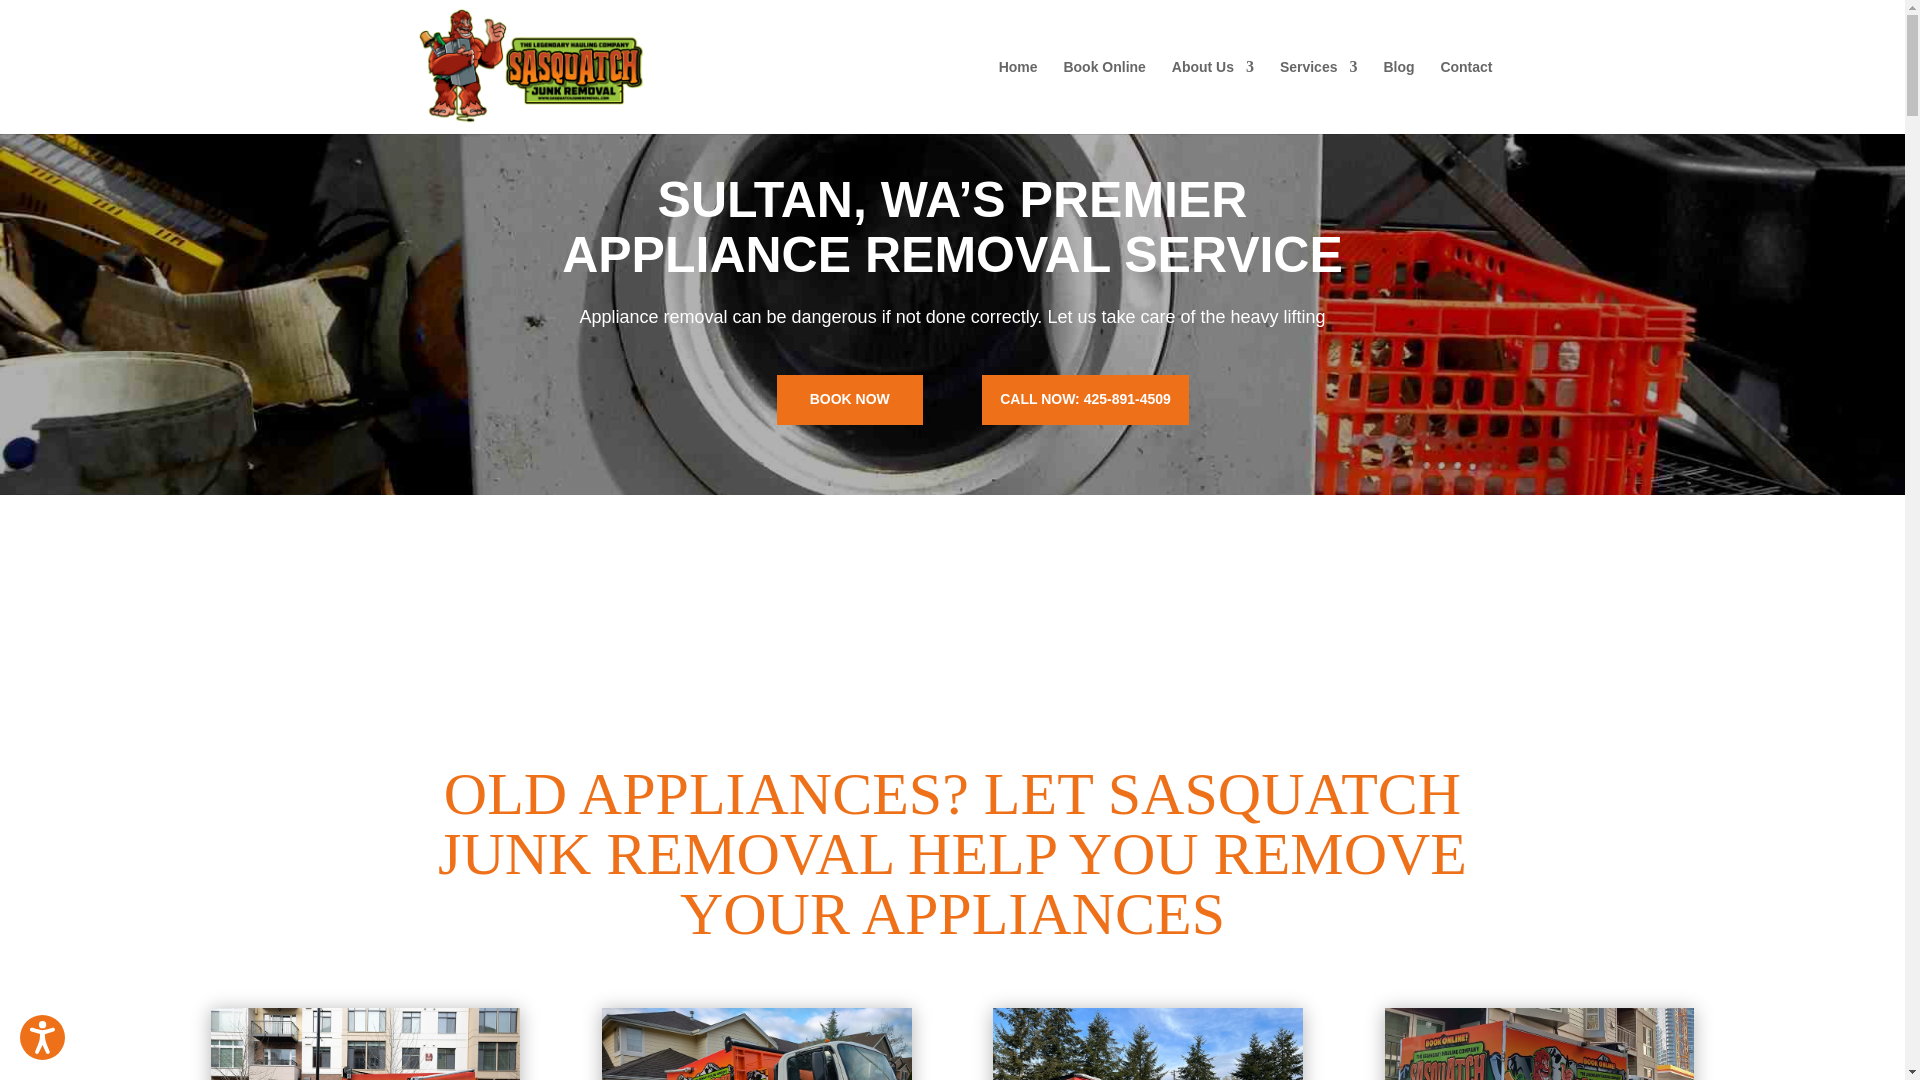 Image resolution: width=1920 pixels, height=1080 pixels. What do you see at coordinates (1540, 1044) in the screenshot?
I see `best-results-1` at bounding box center [1540, 1044].